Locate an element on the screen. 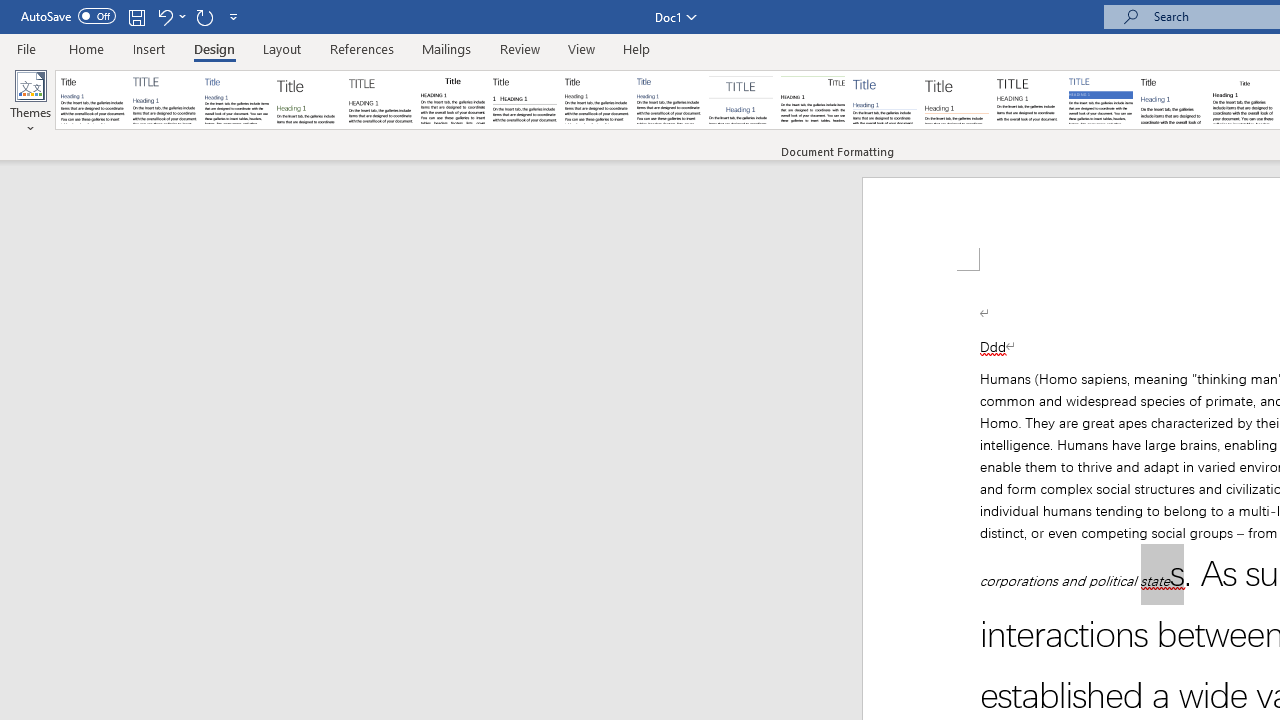 The width and height of the screenshot is (1280, 720). Black & White (Capitalized) is located at coordinates (381, 100).